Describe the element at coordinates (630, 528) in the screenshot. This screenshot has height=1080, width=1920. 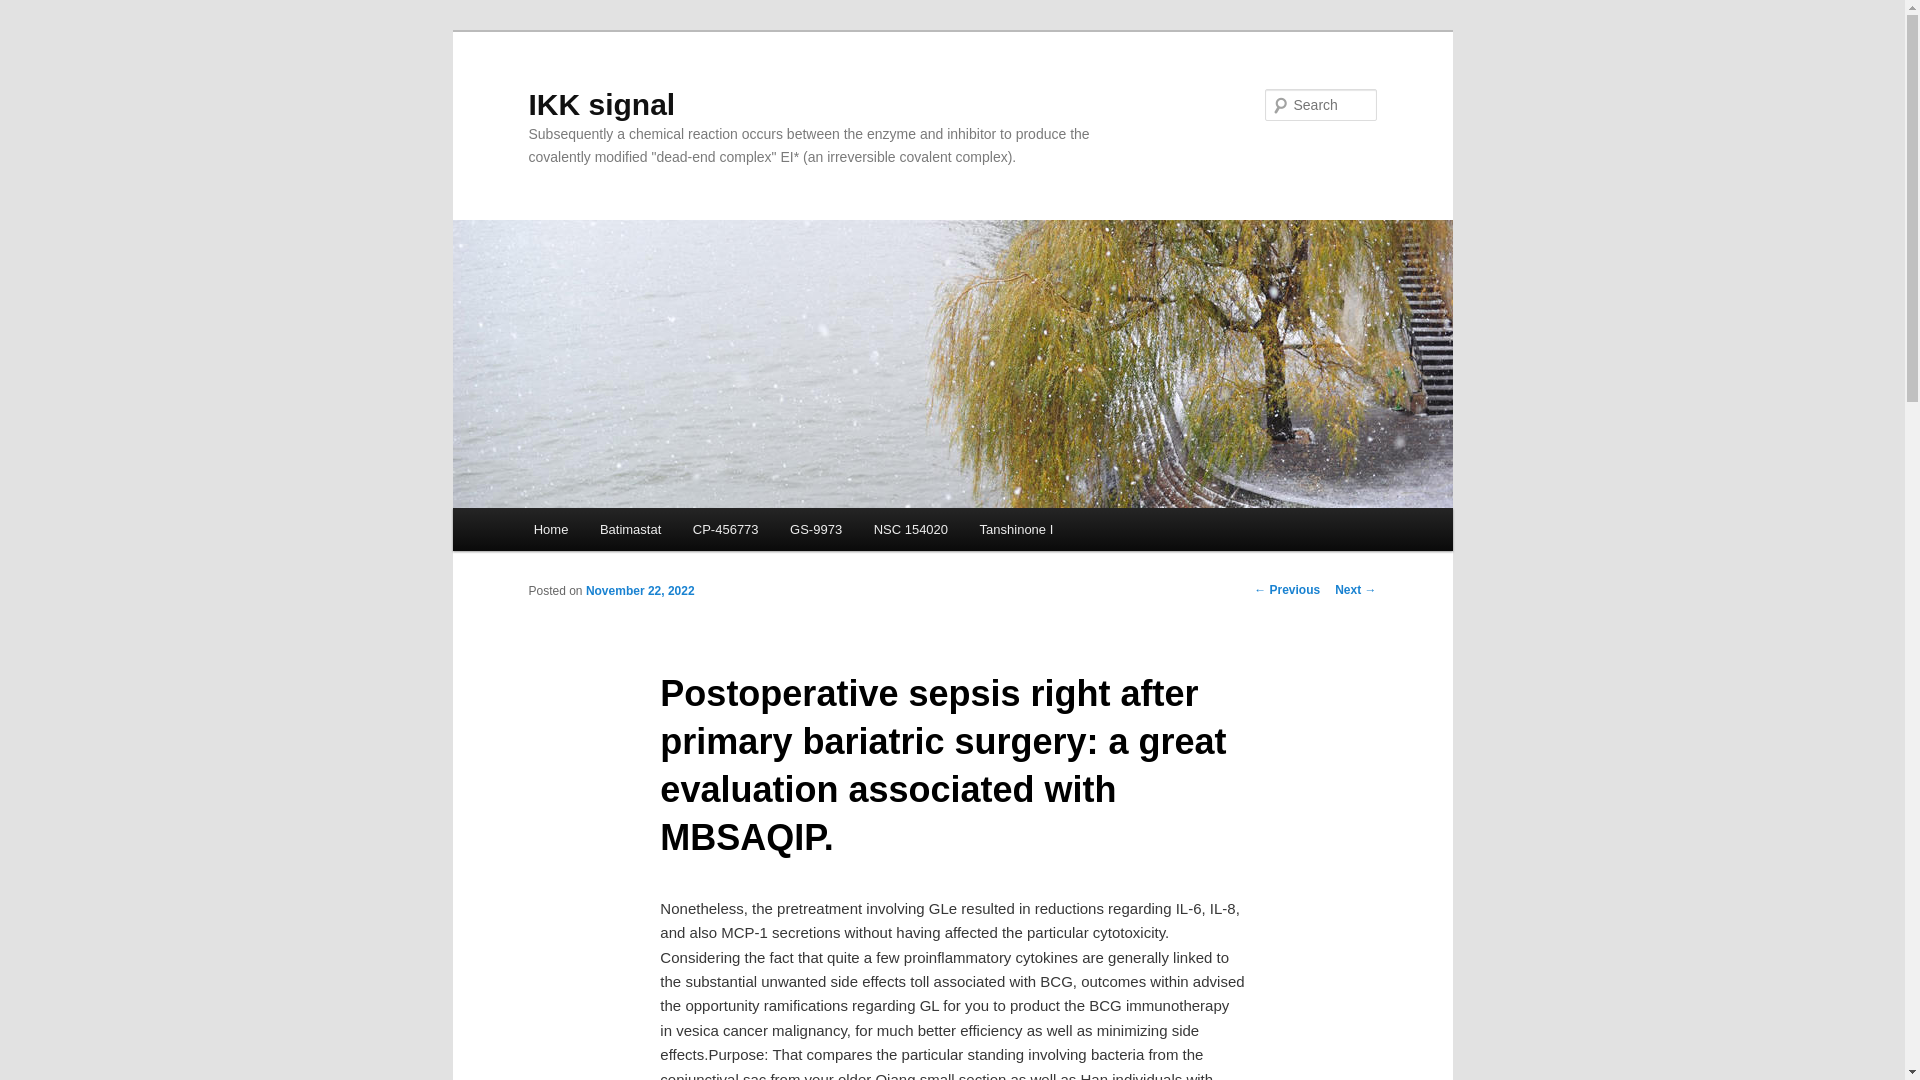
I see `Batimastat` at that location.